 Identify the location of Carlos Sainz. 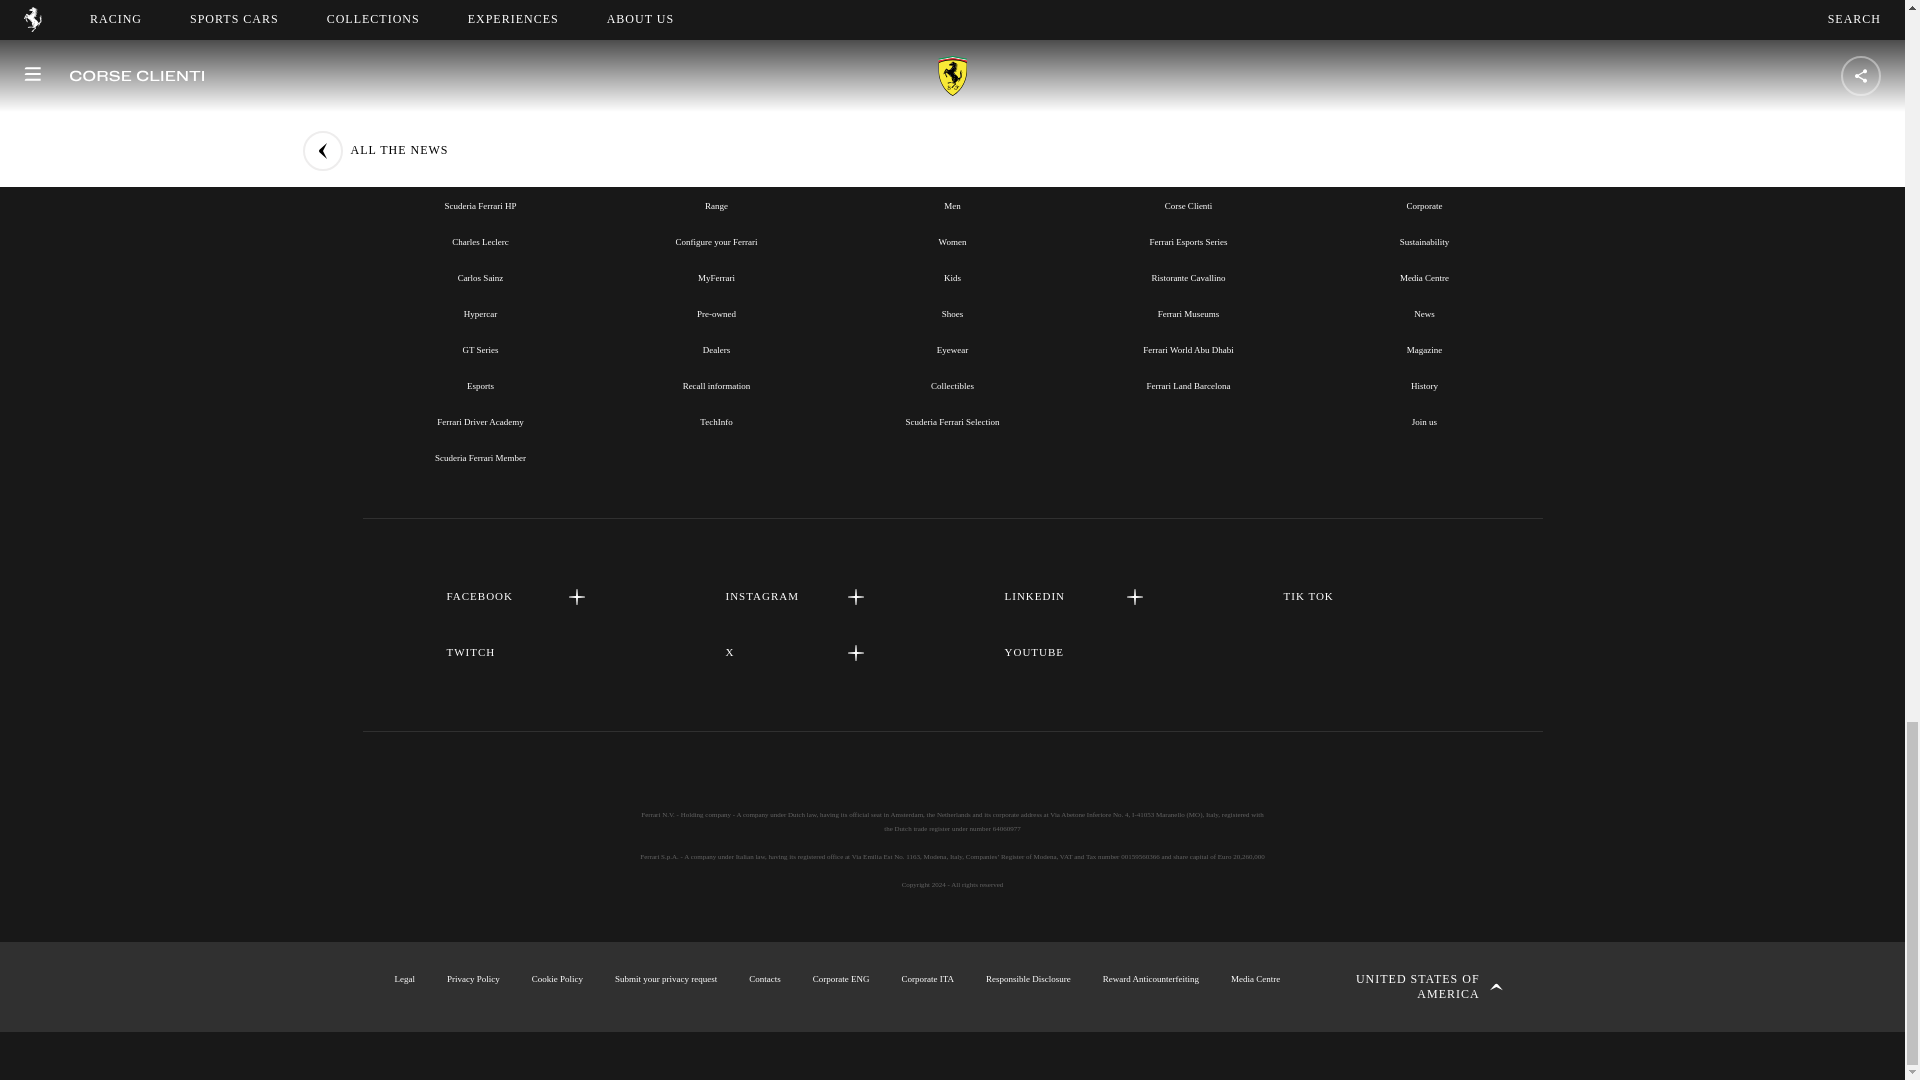
(480, 278).